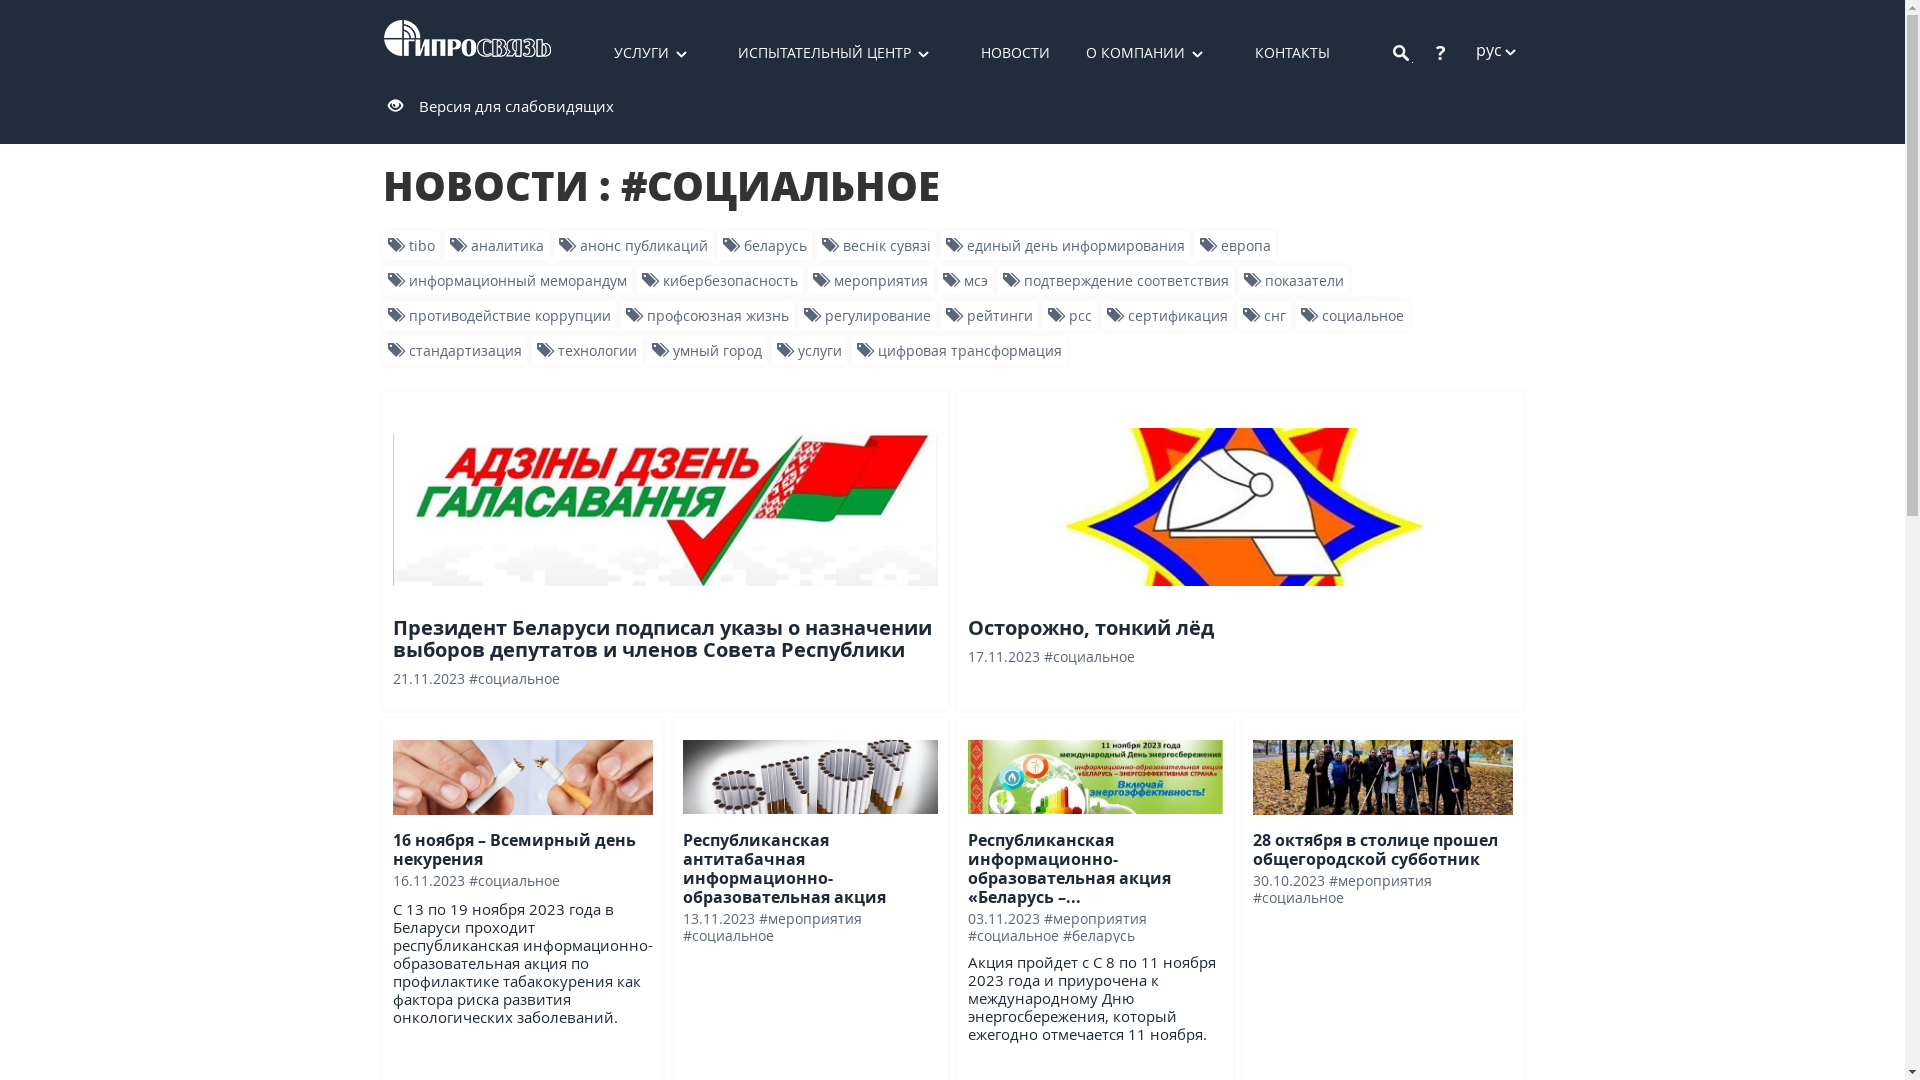 The width and height of the screenshot is (1920, 1080). What do you see at coordinates (1441, 52) in the screenshot?
I see `?` at bounding box center [1441, 52].